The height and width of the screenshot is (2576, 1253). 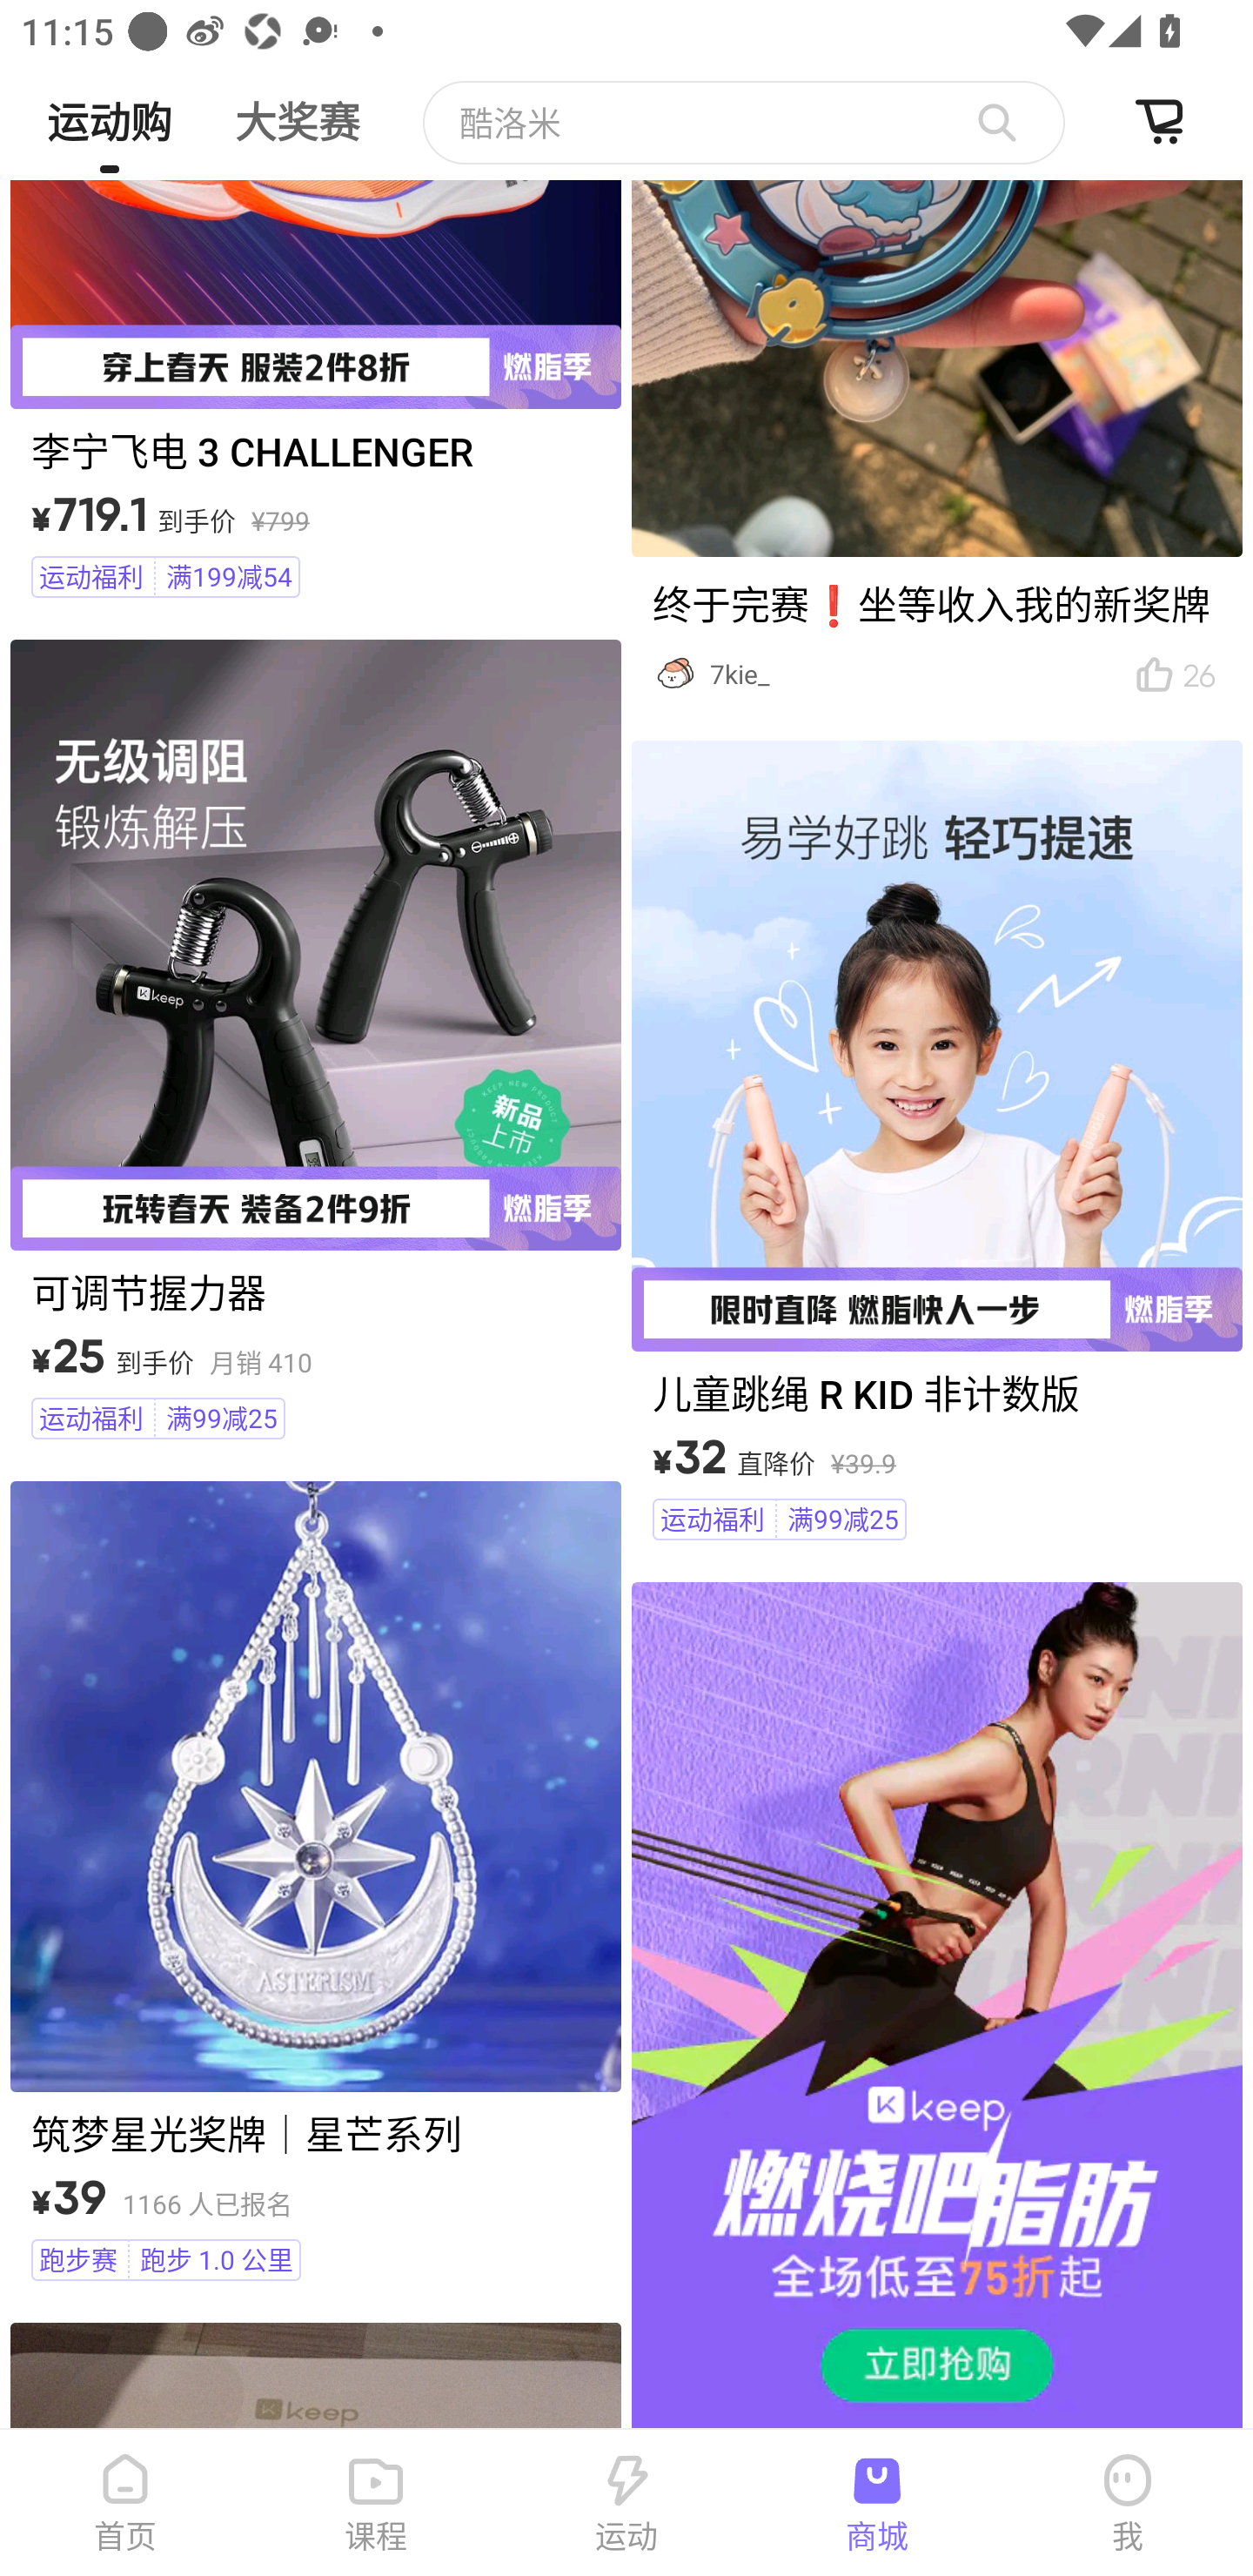 What do you see at coordinates (376, 2503) in the screenshot?
I see `课程` at bounding box center [376, 2503].